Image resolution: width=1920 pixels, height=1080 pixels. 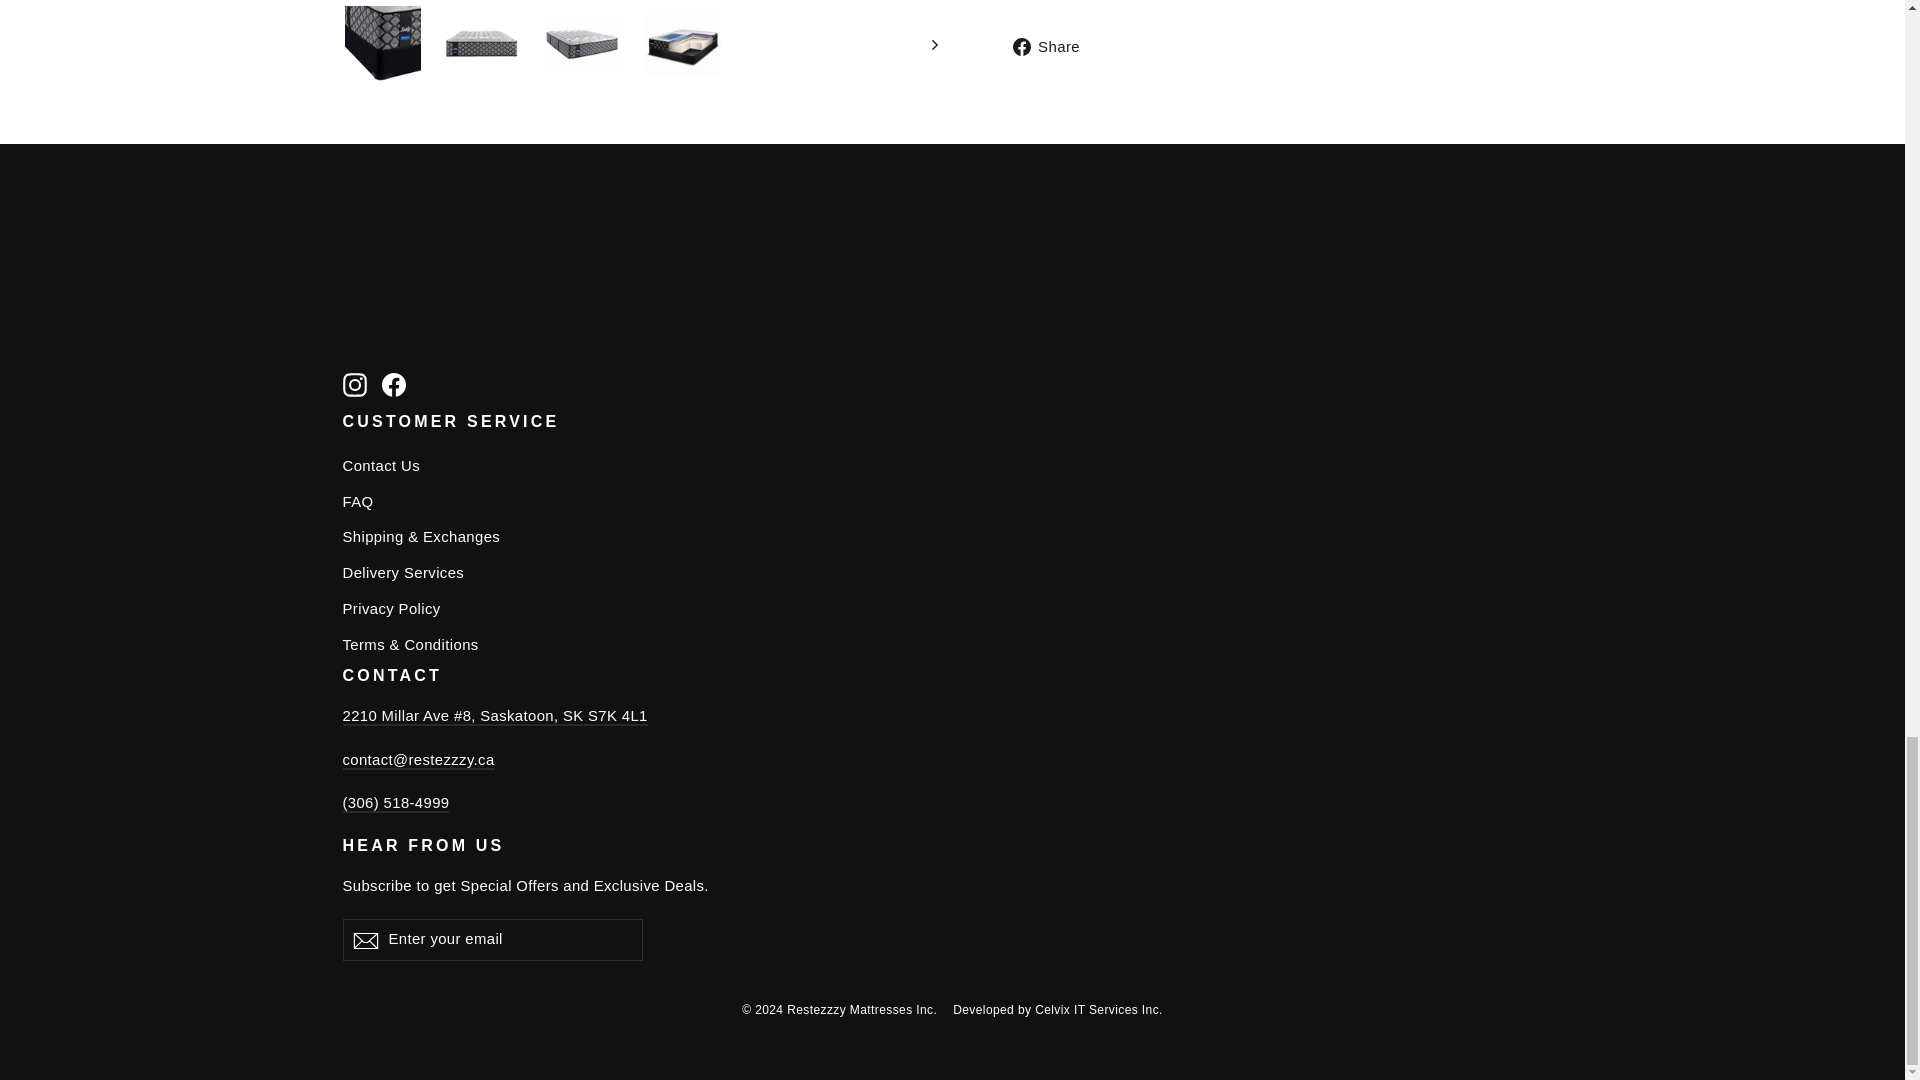 What do you see at coordinates (354, 384) in the screenshot?
I see `Restezzzy Mattresses Inc. on Instagram` at bounding box center [354, 384].